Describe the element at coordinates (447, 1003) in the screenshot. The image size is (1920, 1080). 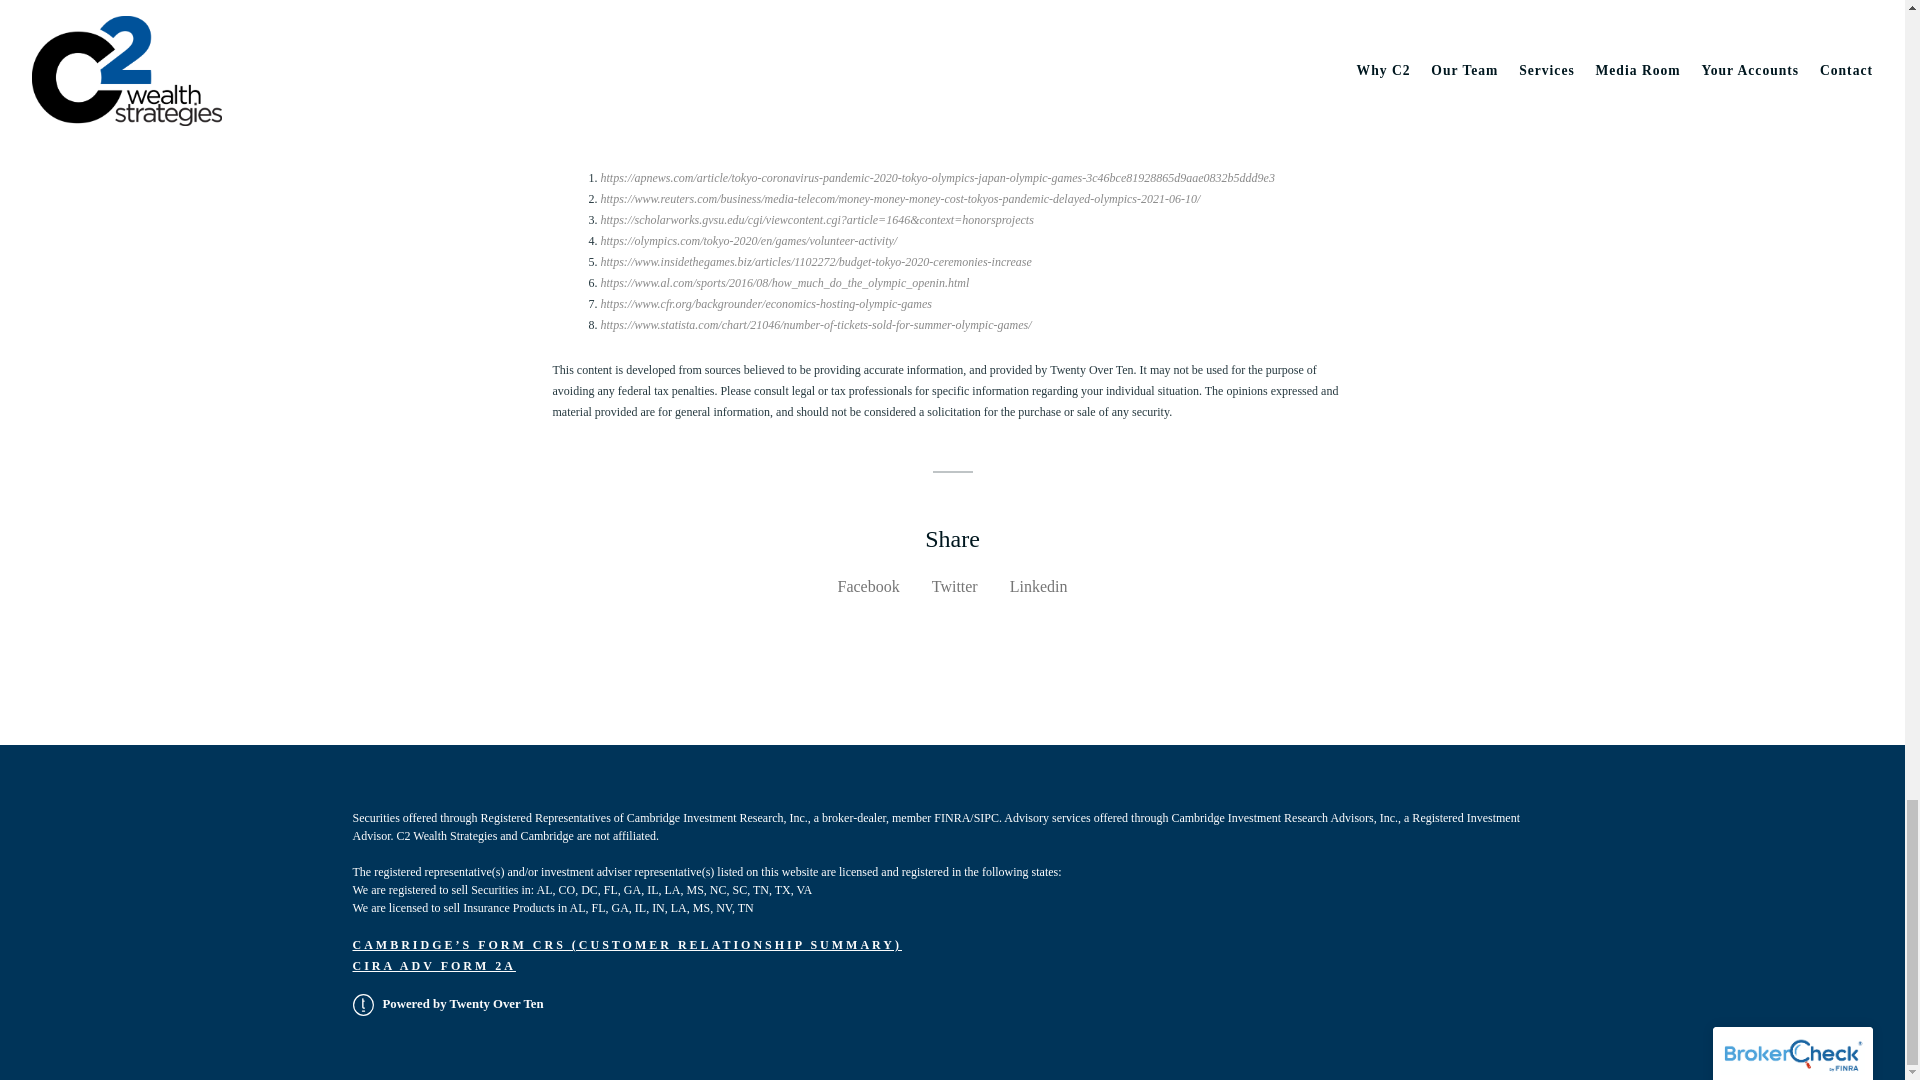
I see `Powered by Twenty Over Ten` at that location.